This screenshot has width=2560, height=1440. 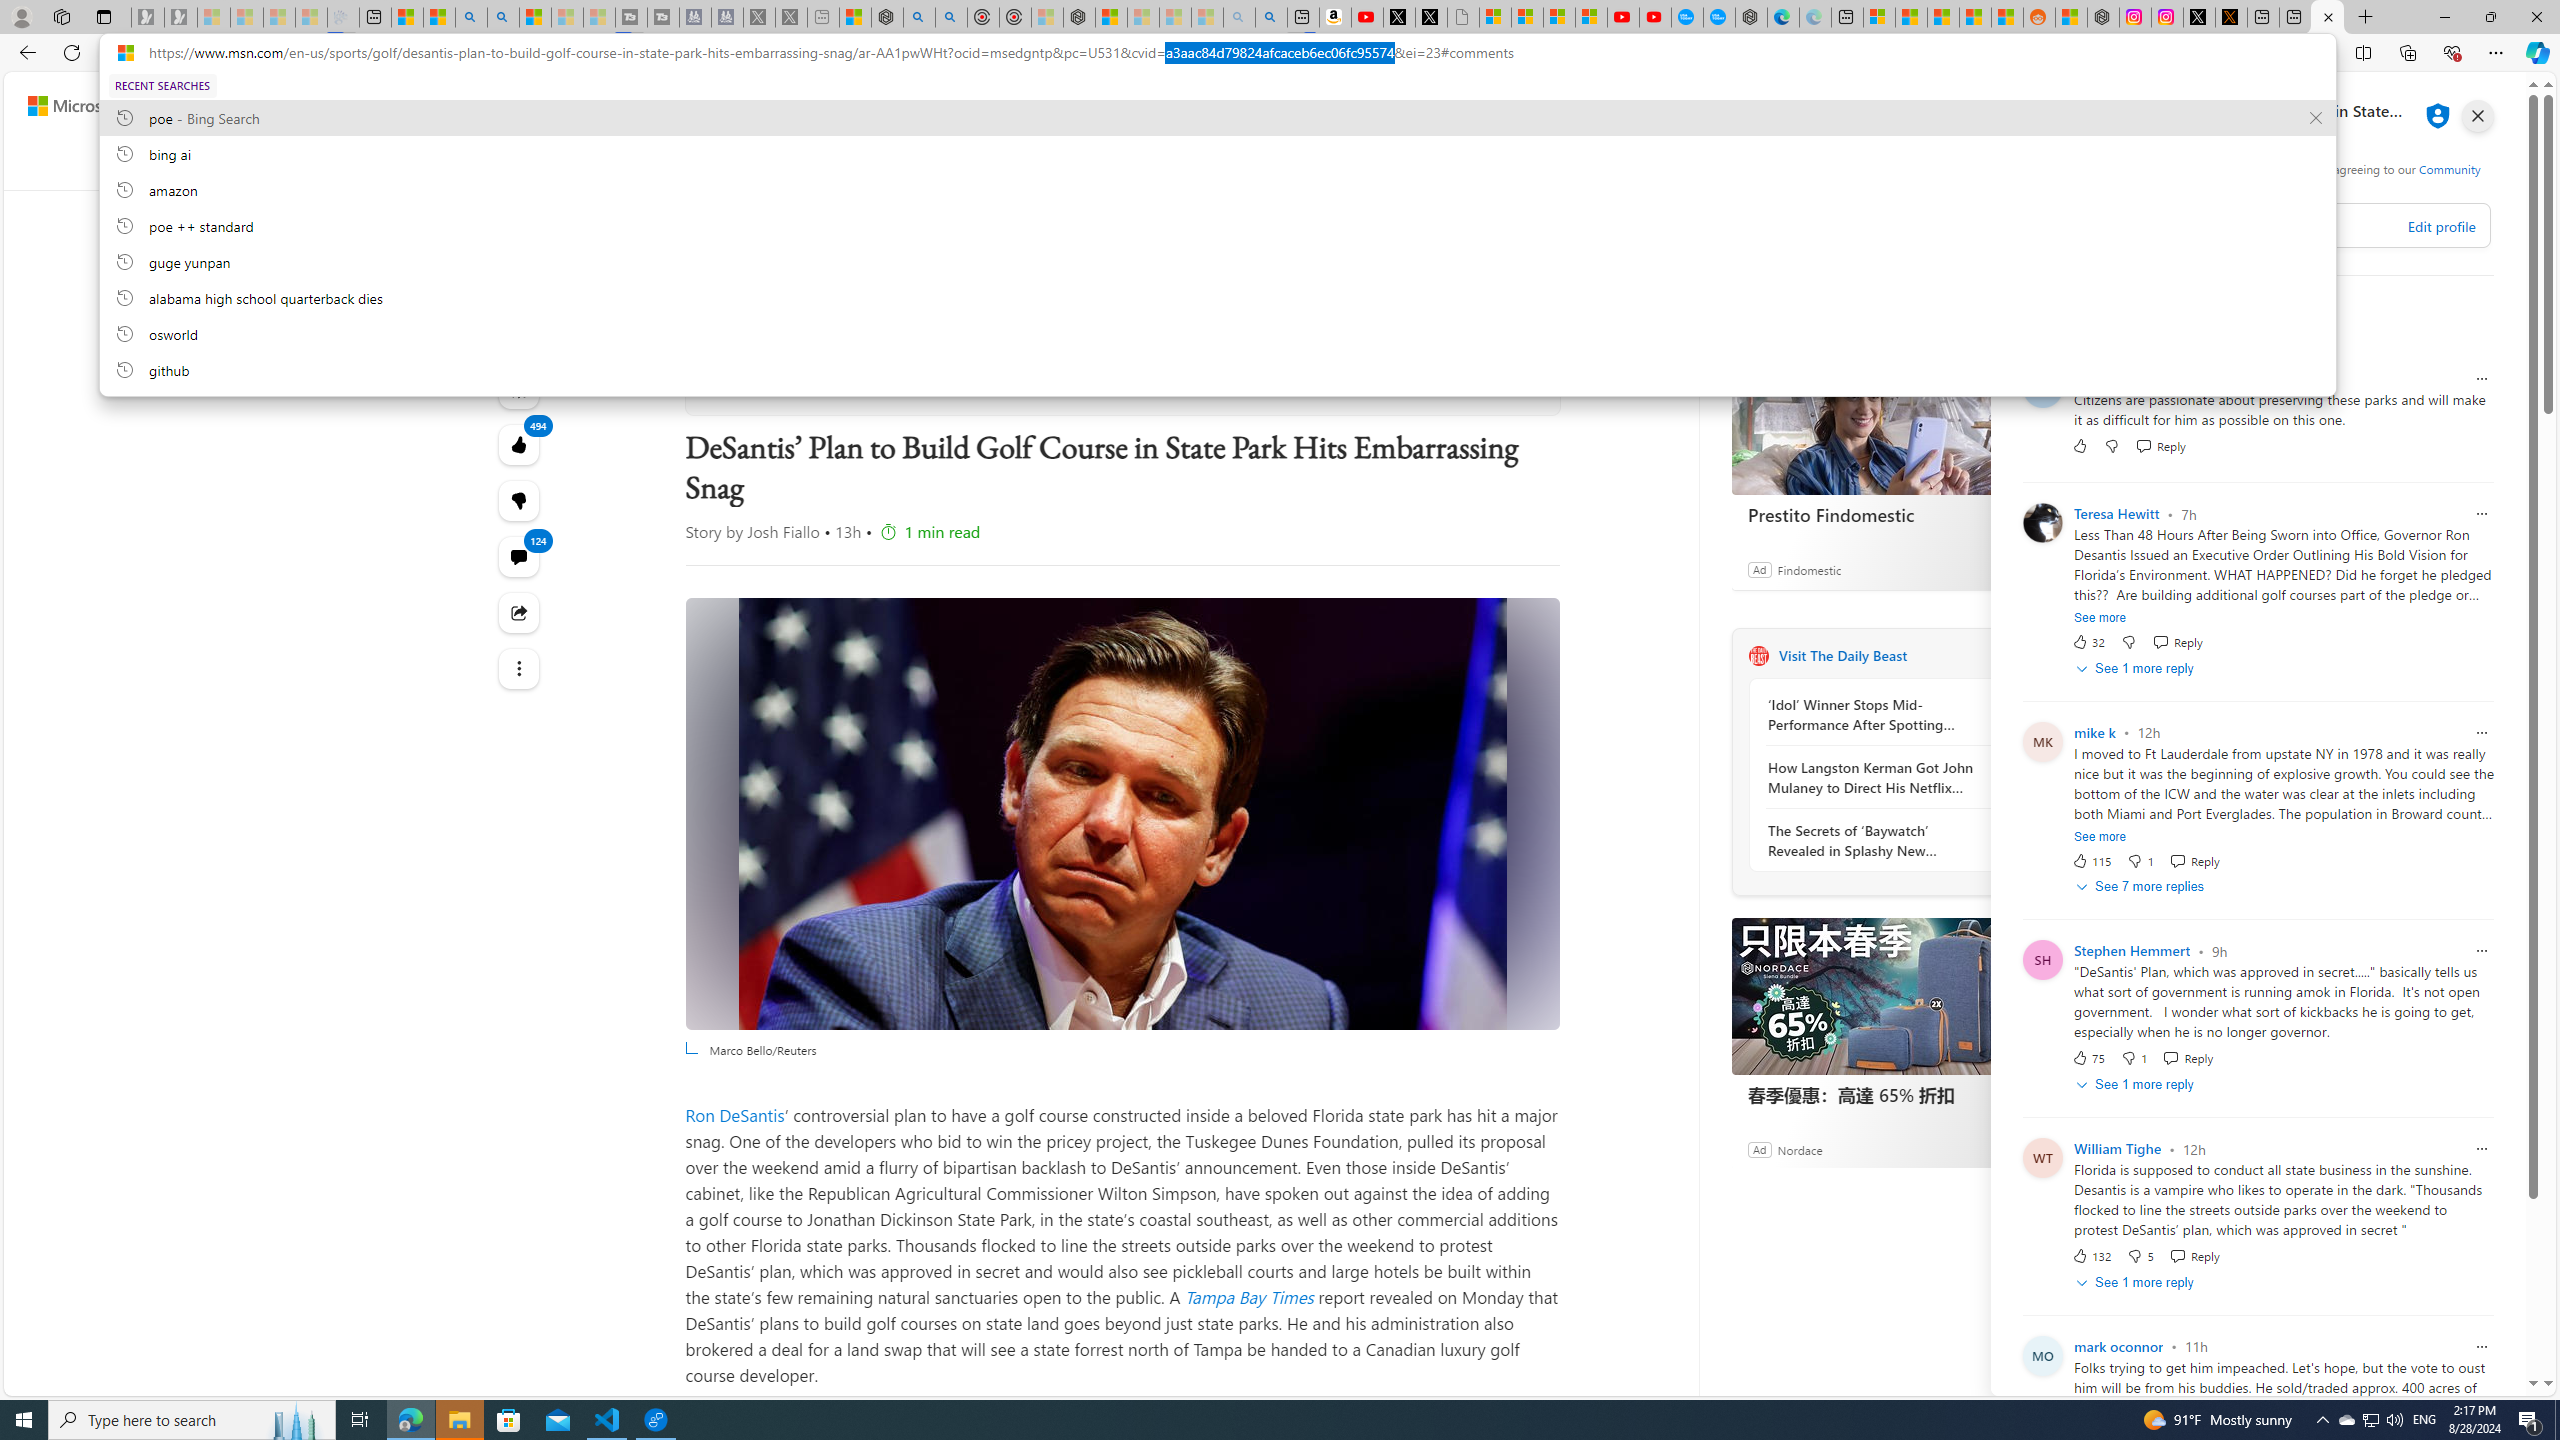 I want to click on poe - Search, so click(x=920, y=17).